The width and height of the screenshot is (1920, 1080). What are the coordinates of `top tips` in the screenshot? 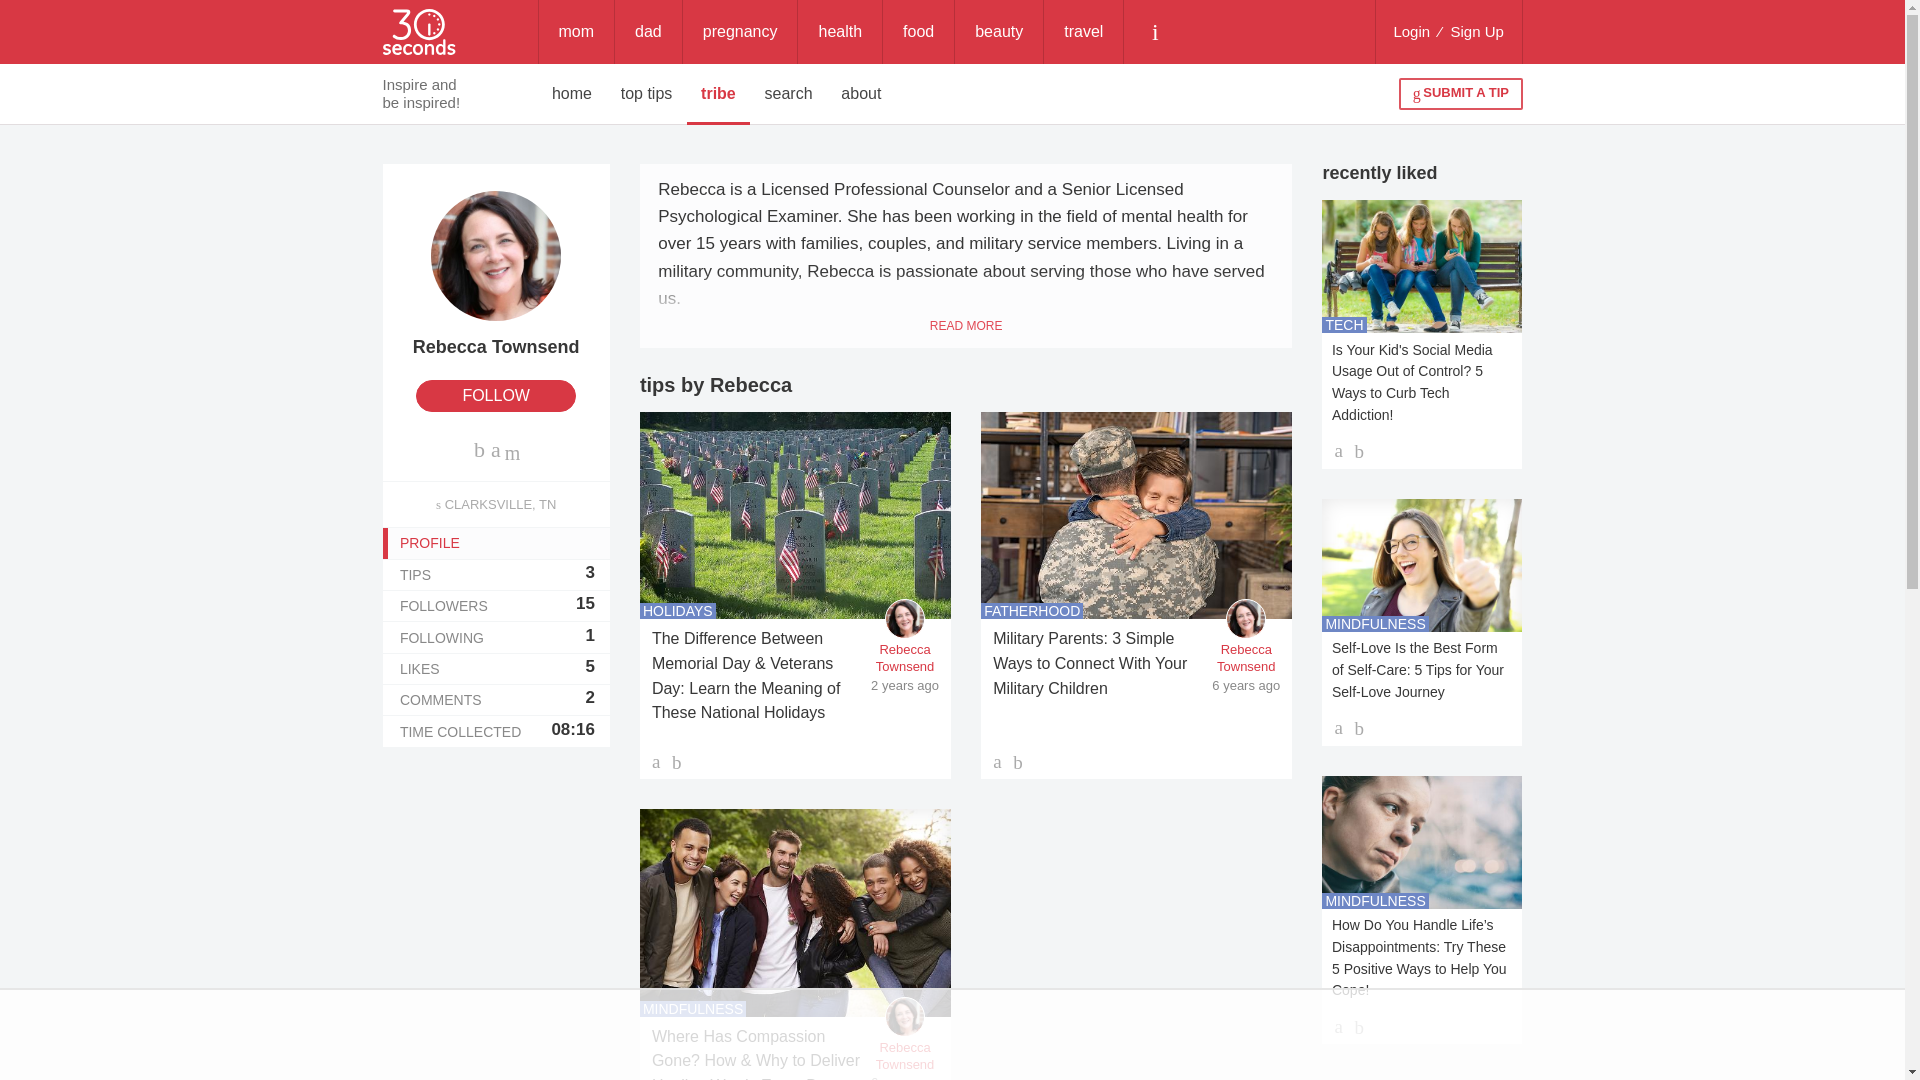 It's located at (918, 32).